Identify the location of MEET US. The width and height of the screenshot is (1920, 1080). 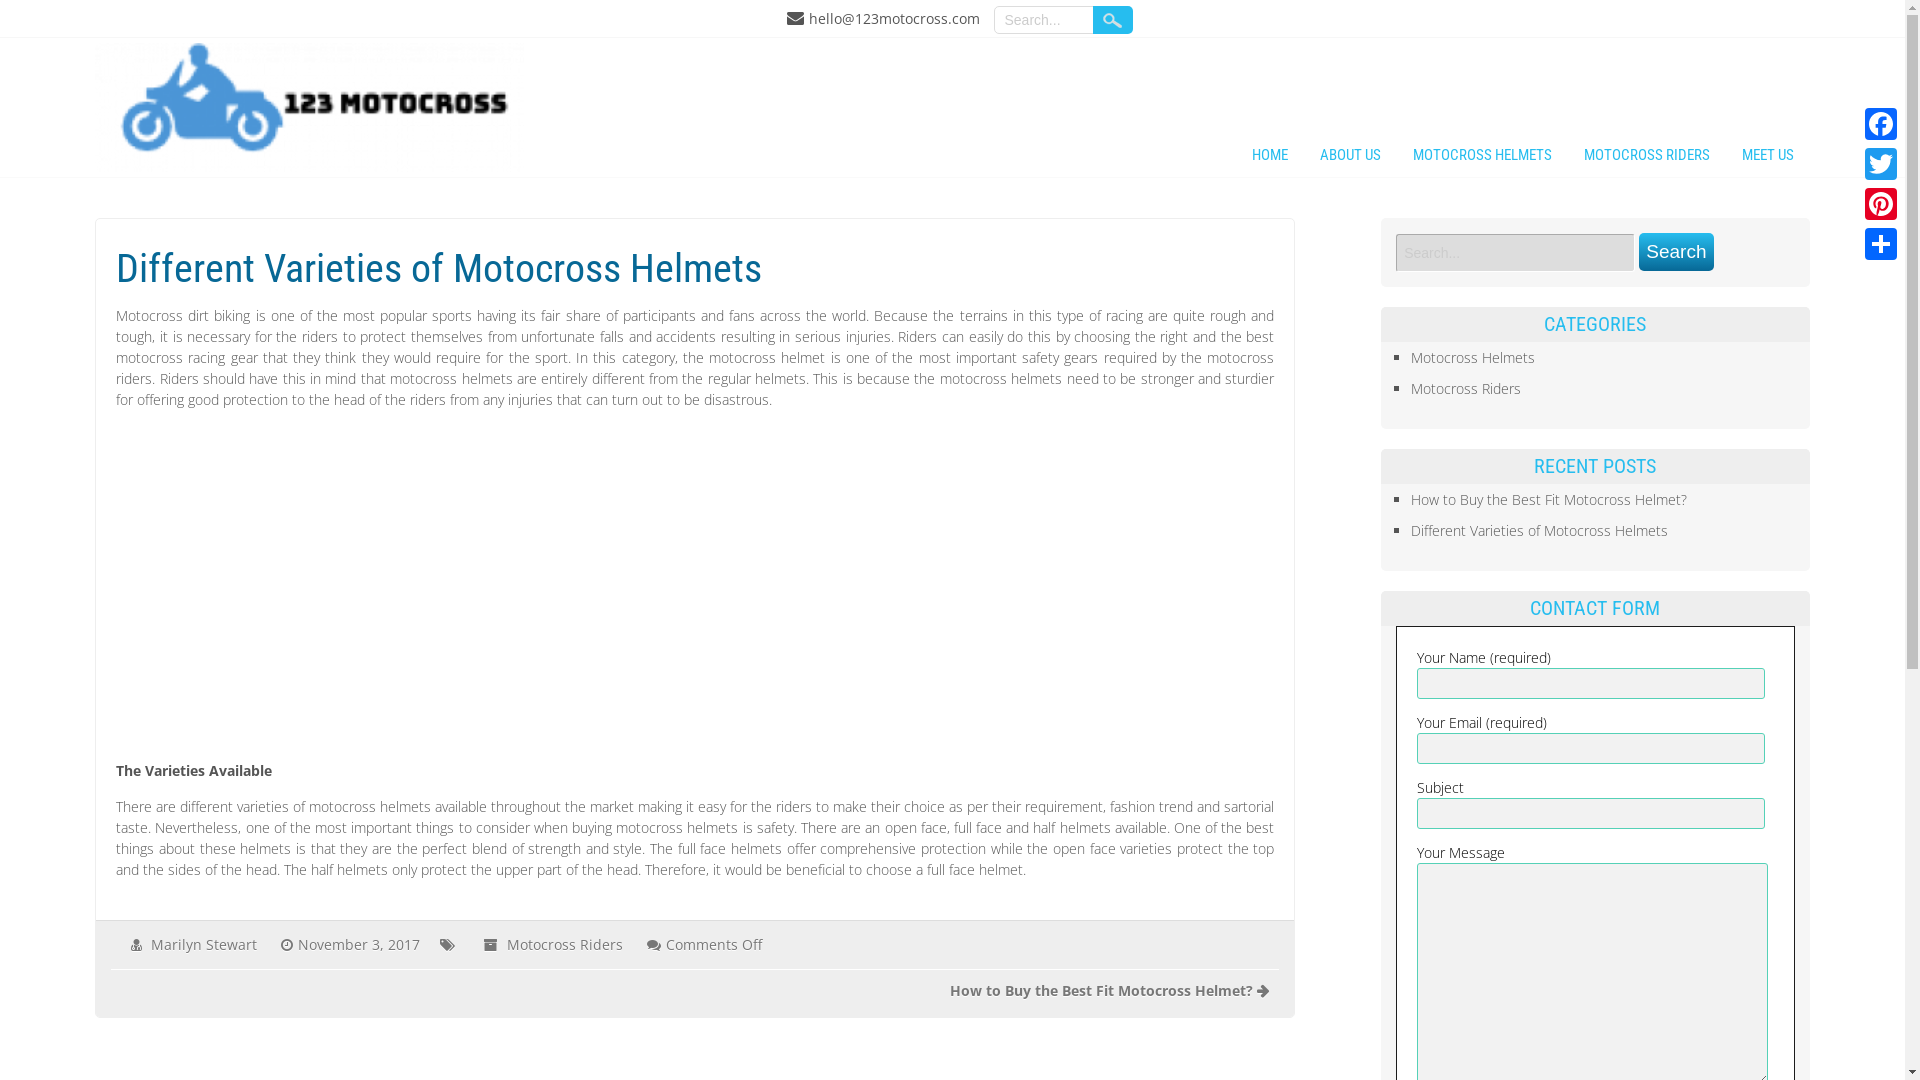
(1768, 158).